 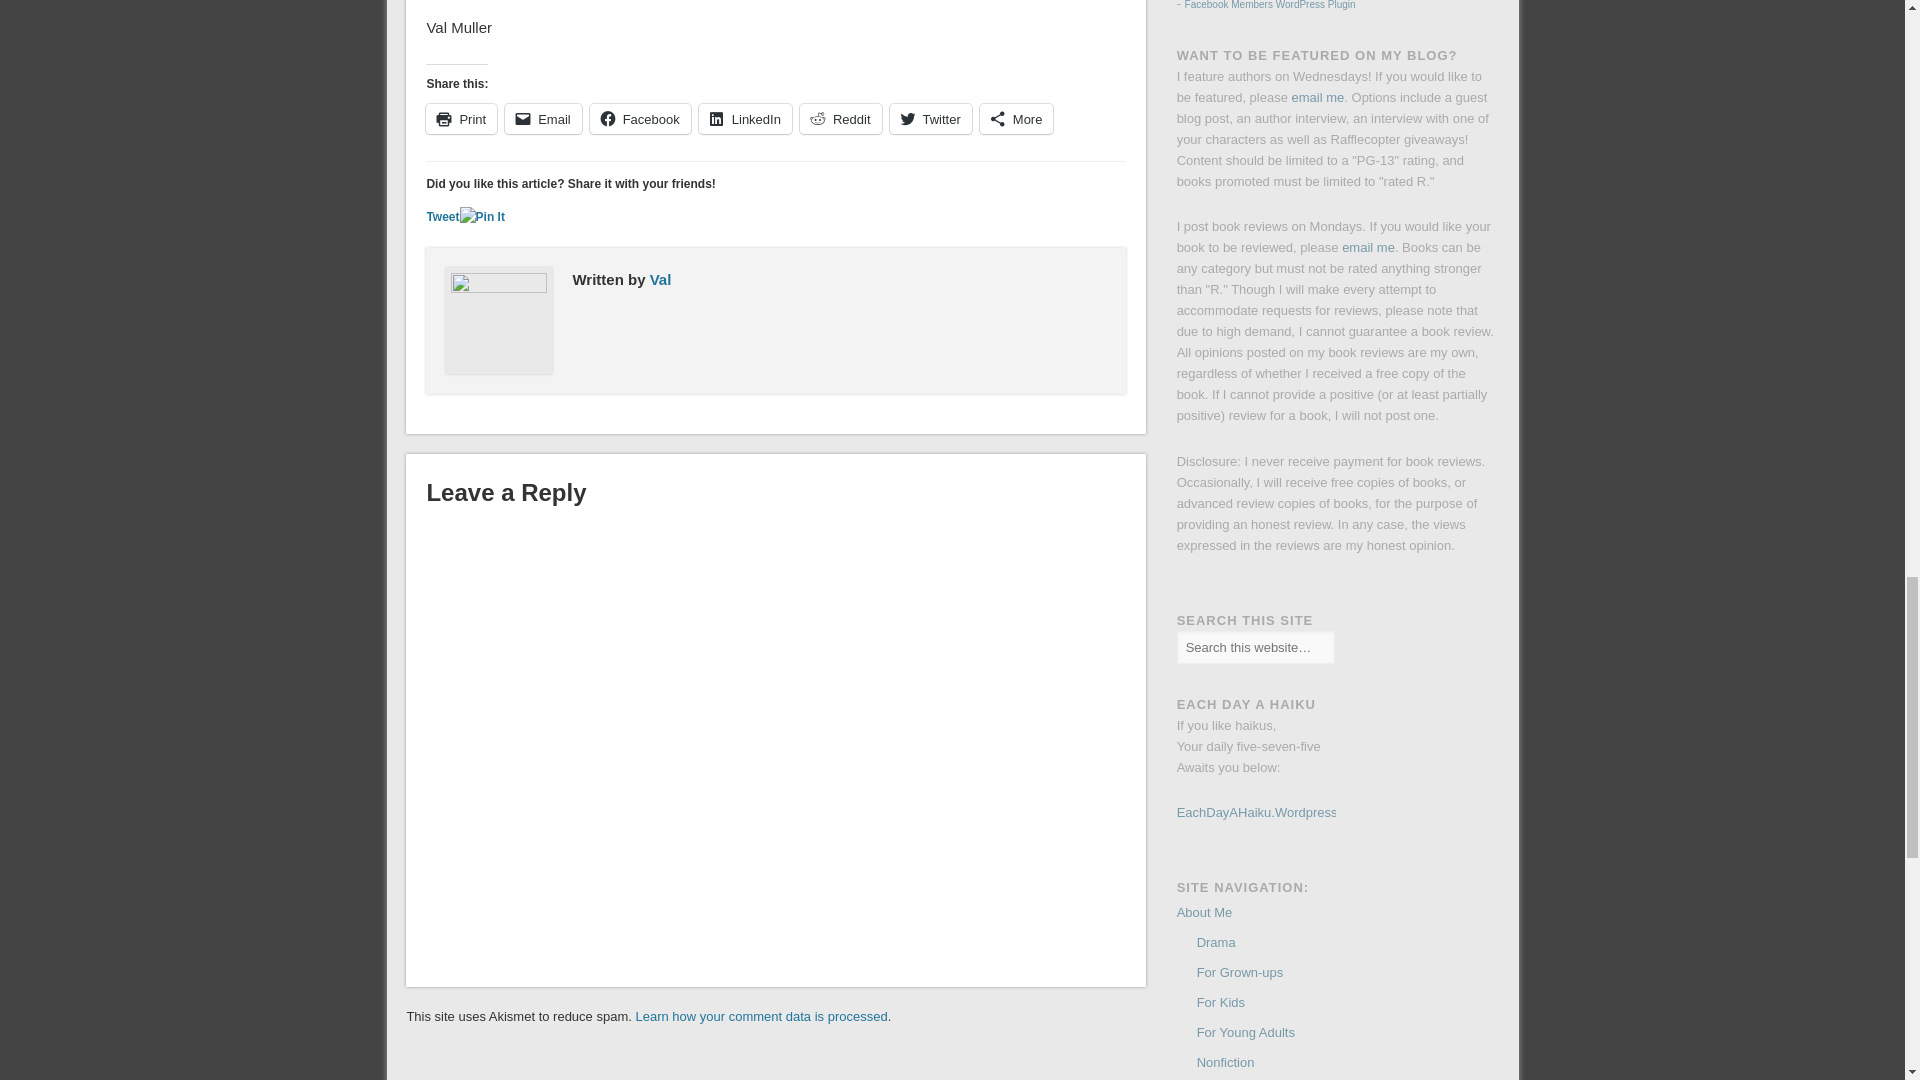 I want to click on Learn how your comment data is processed, so click(x=761, y=1016).